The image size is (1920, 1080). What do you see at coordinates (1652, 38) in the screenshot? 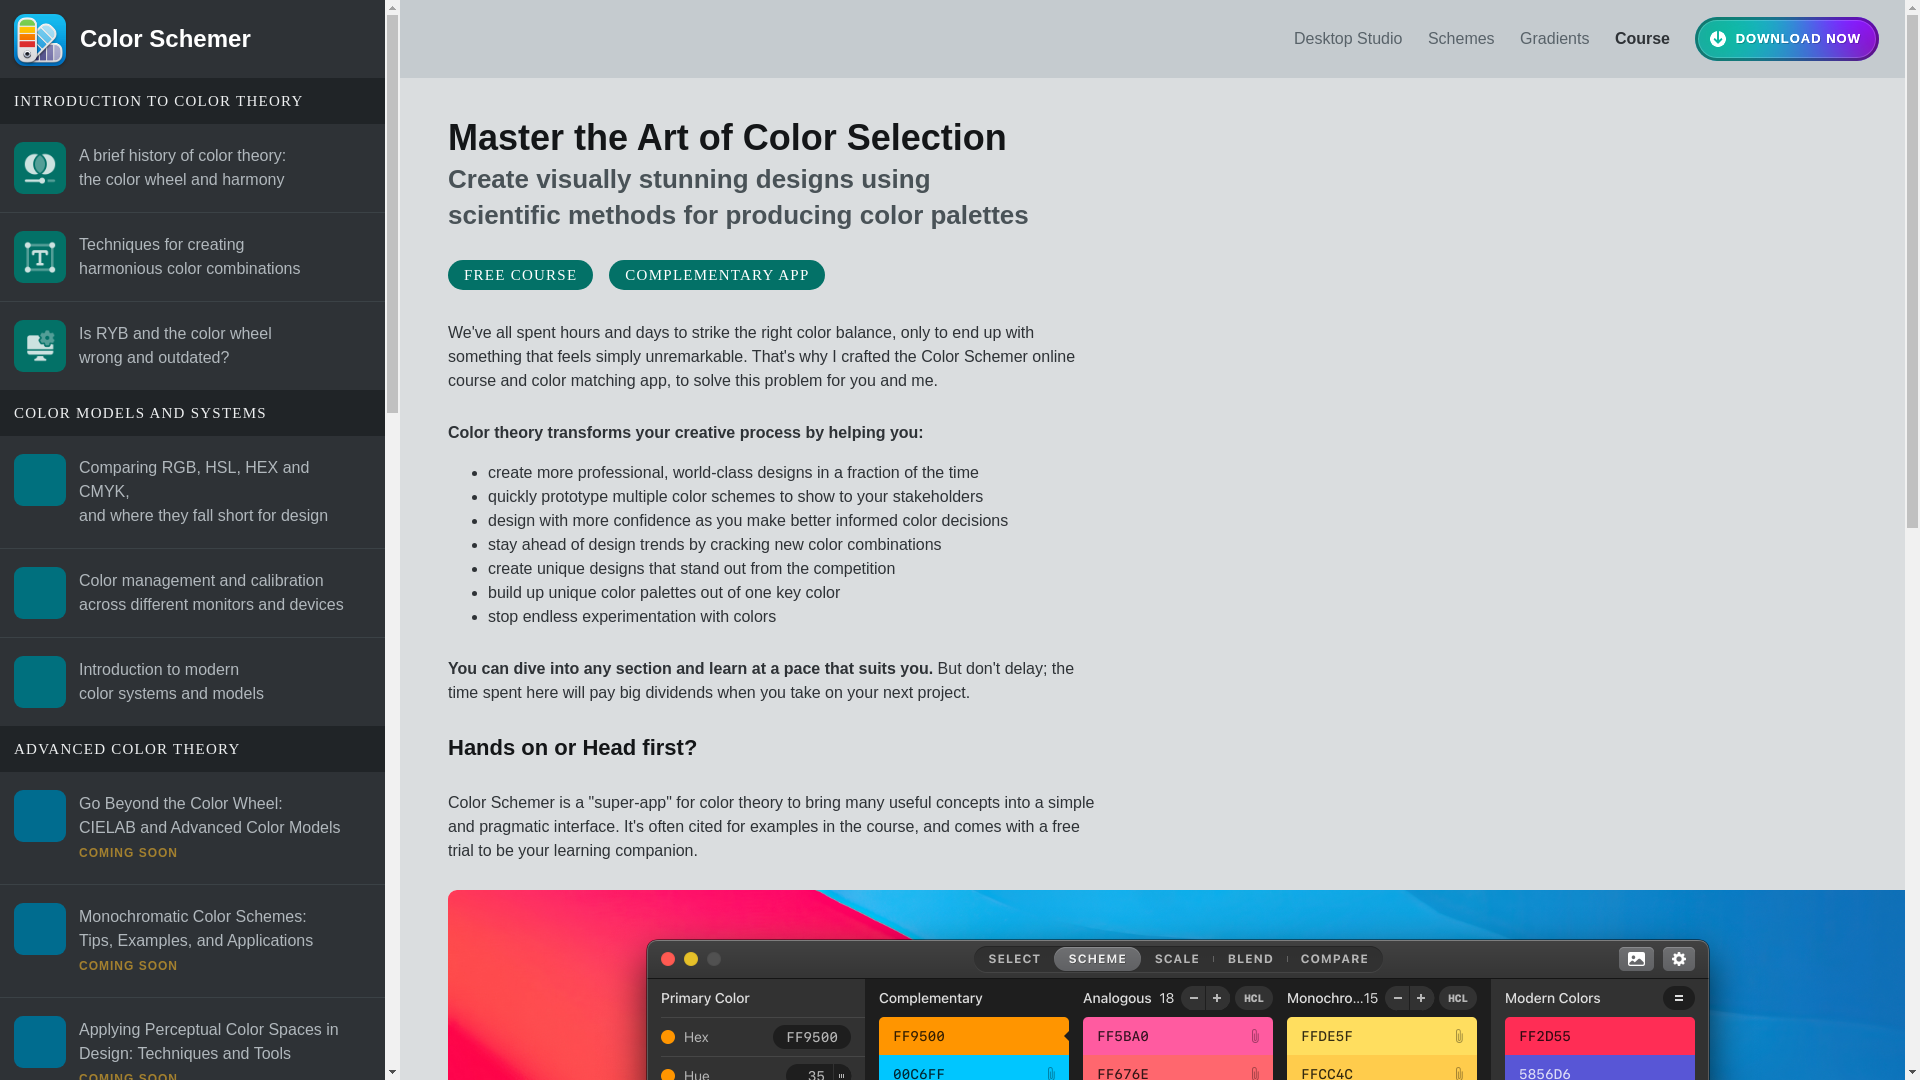
I see `Desktop Studio` at bounding box center [1652, 38].